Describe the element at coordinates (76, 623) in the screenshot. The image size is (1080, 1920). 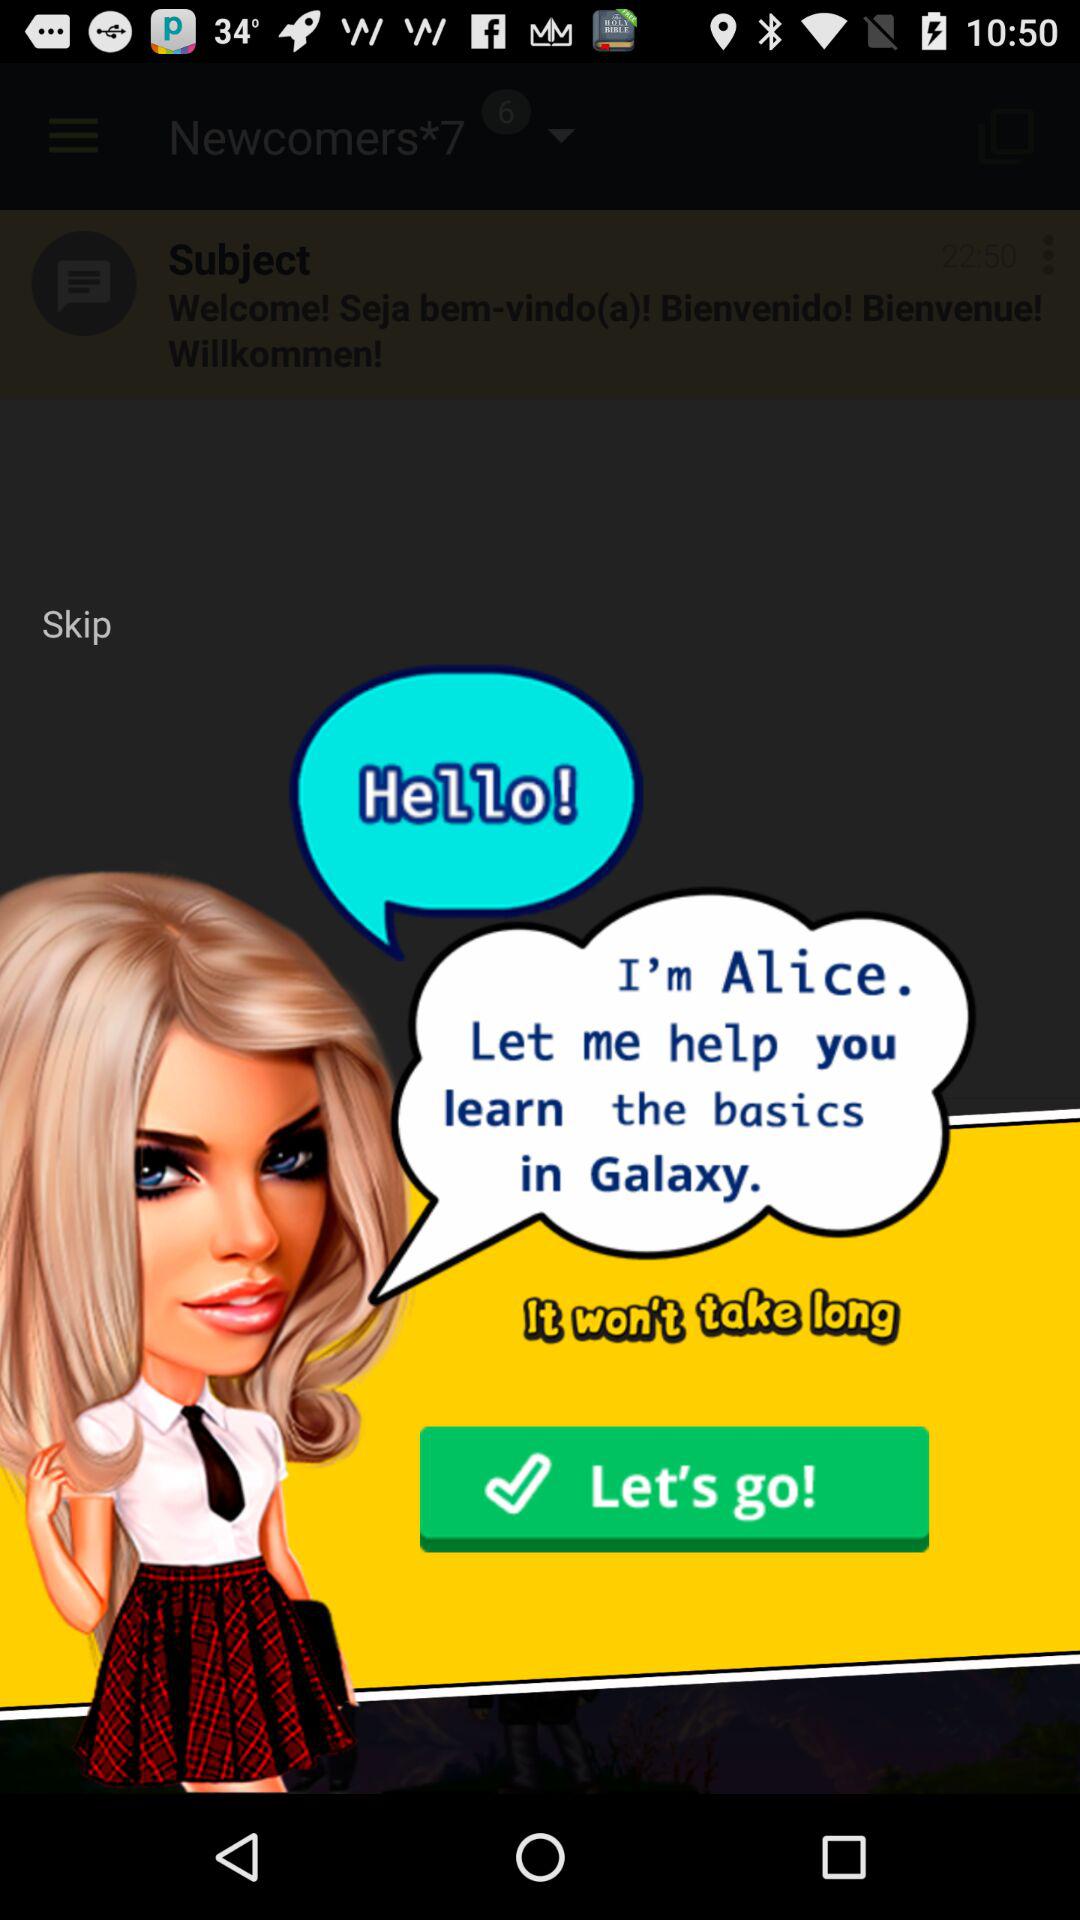
I see `launch skip` at that location.